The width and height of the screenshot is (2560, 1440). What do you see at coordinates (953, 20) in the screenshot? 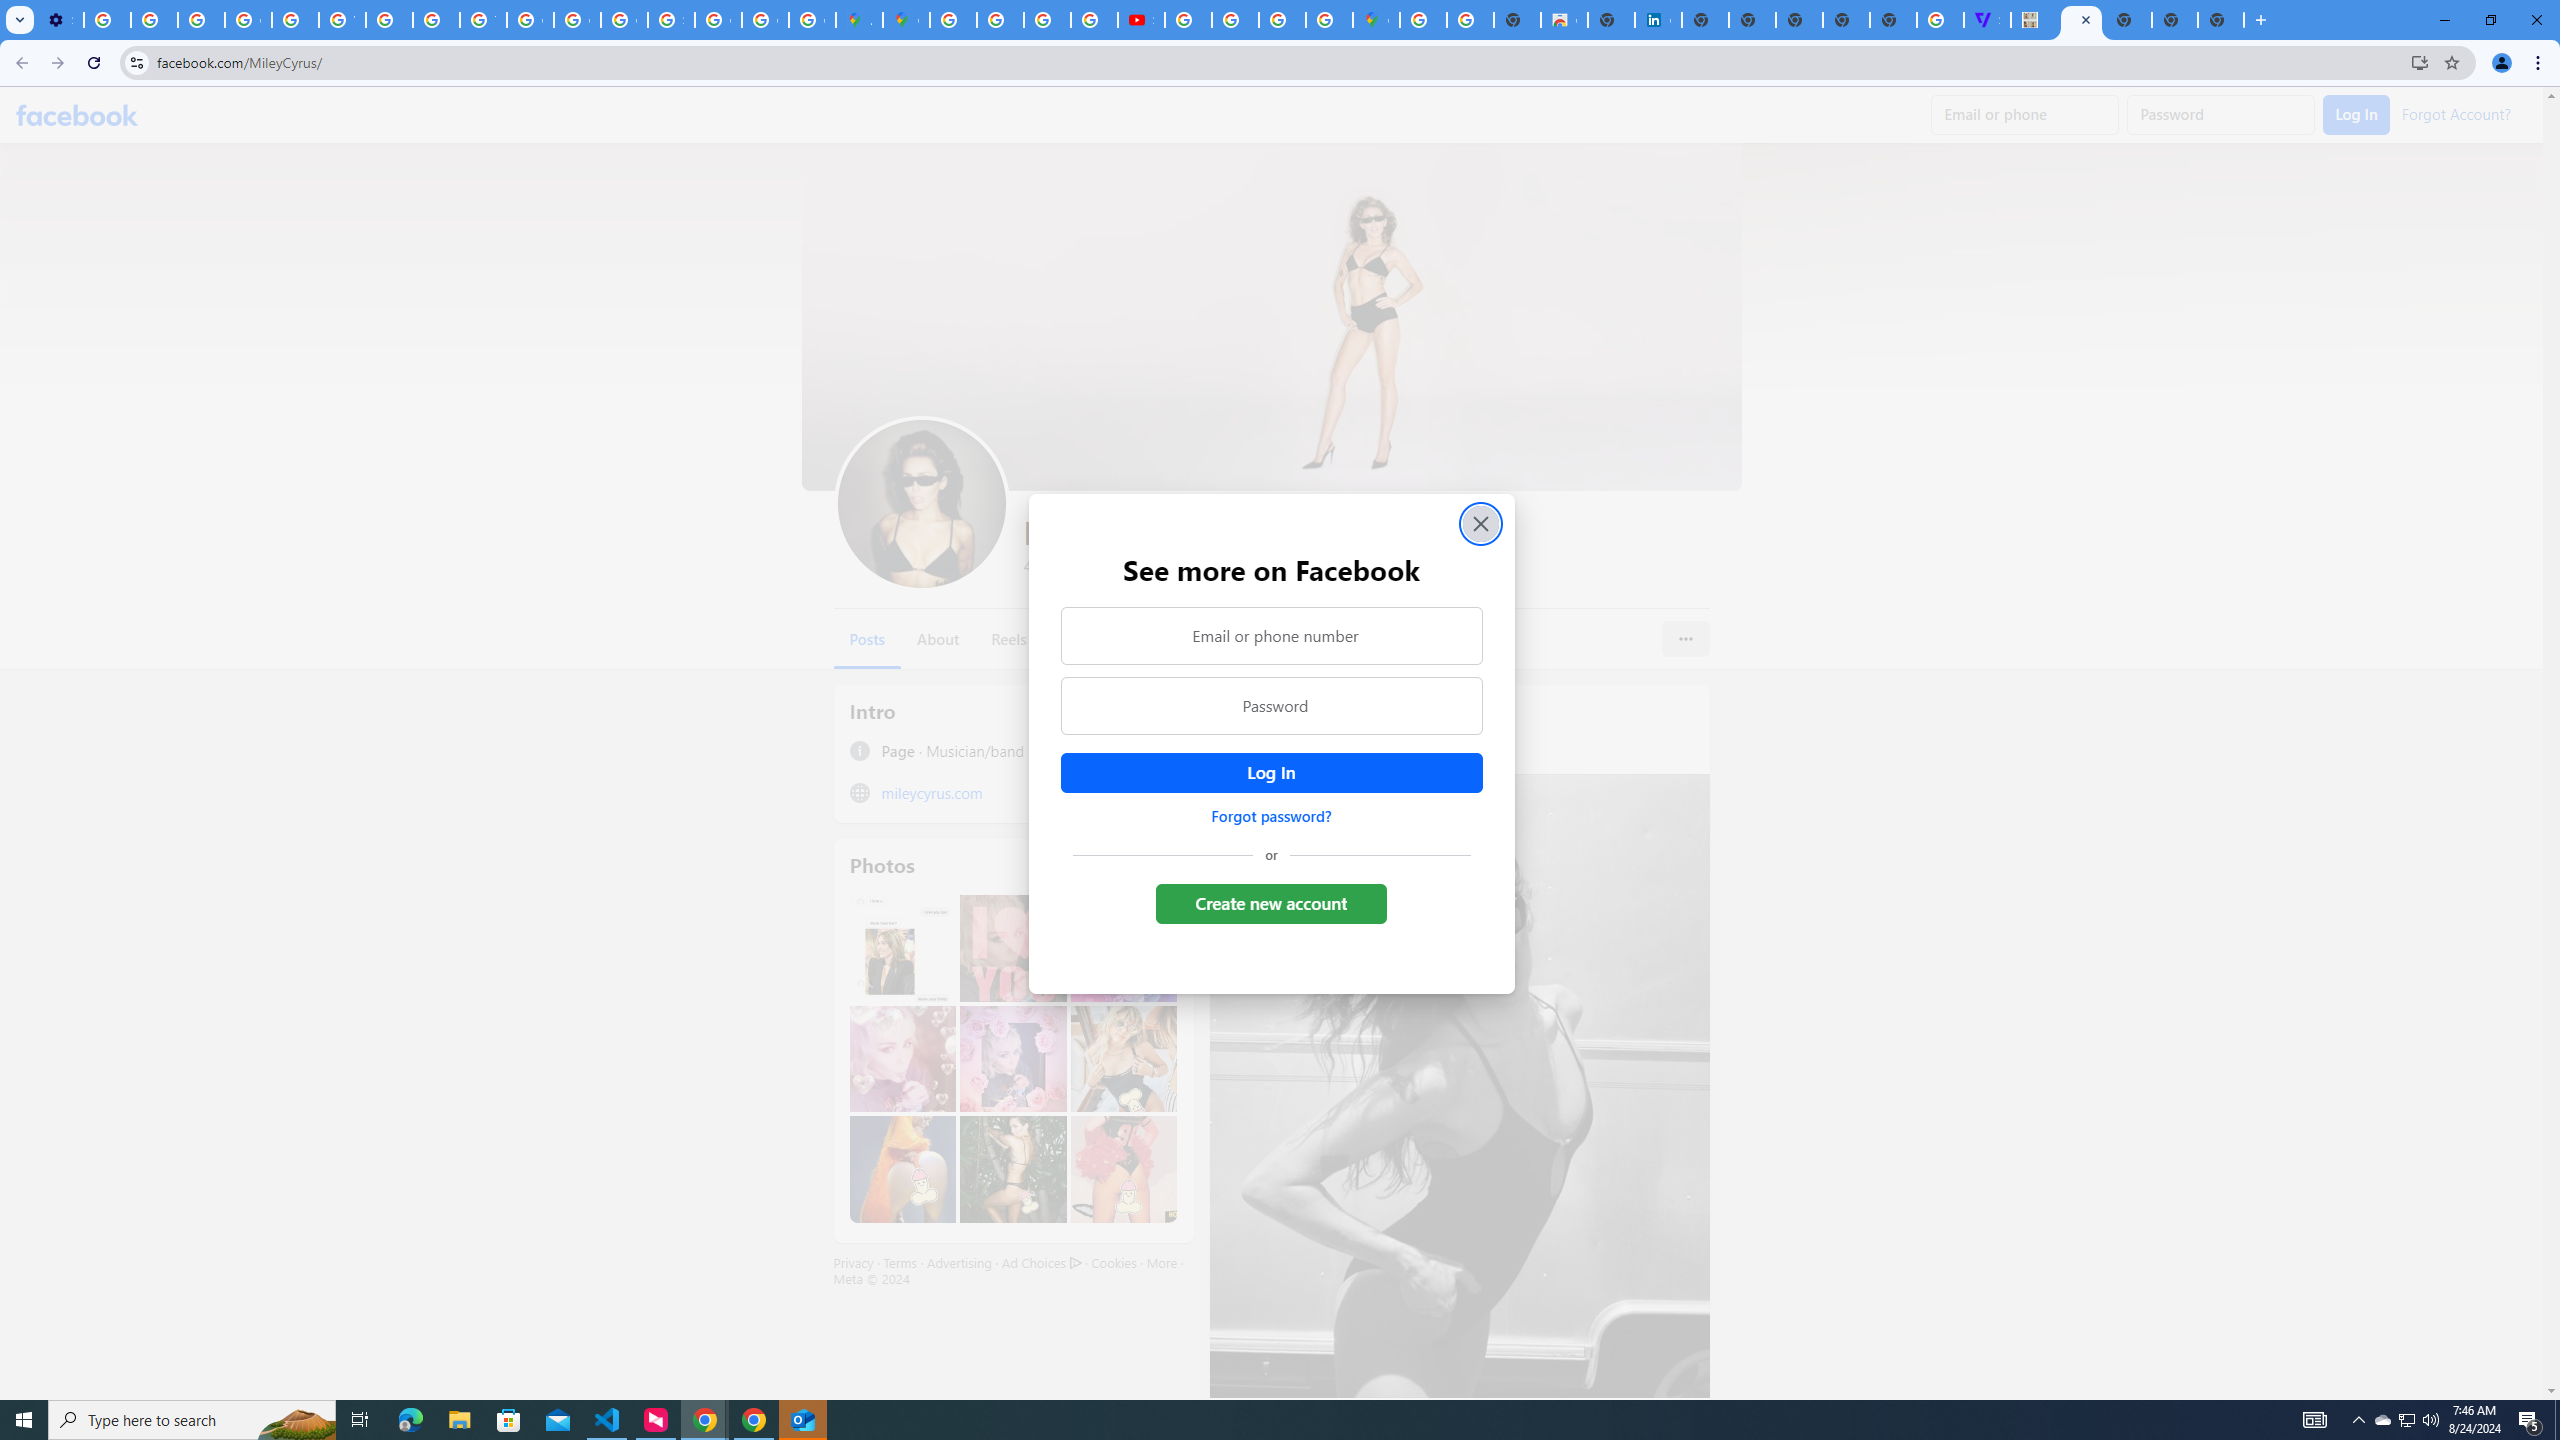
I see `Blogger Policies and Guidelines - Transparency Center` at bounding box center [953, 20].